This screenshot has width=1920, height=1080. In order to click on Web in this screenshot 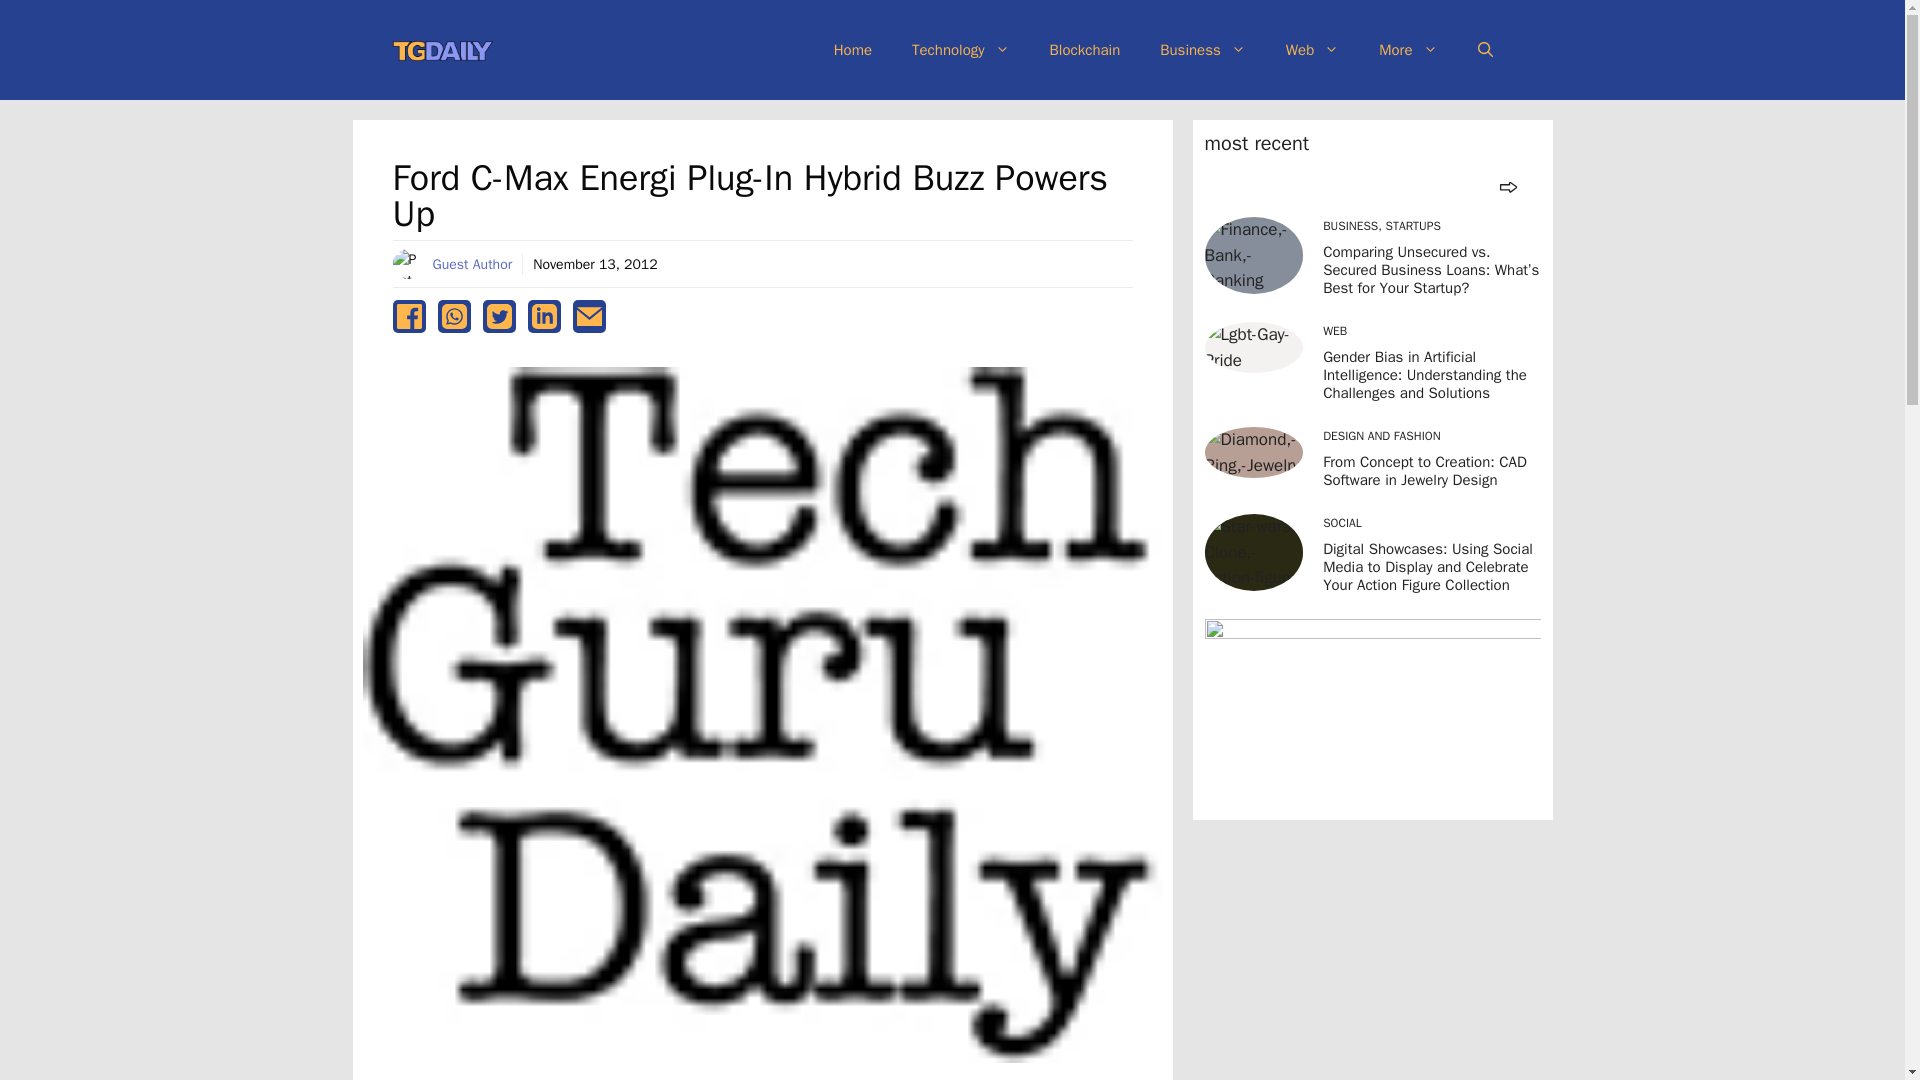, I will do `click(1312, 50)`.